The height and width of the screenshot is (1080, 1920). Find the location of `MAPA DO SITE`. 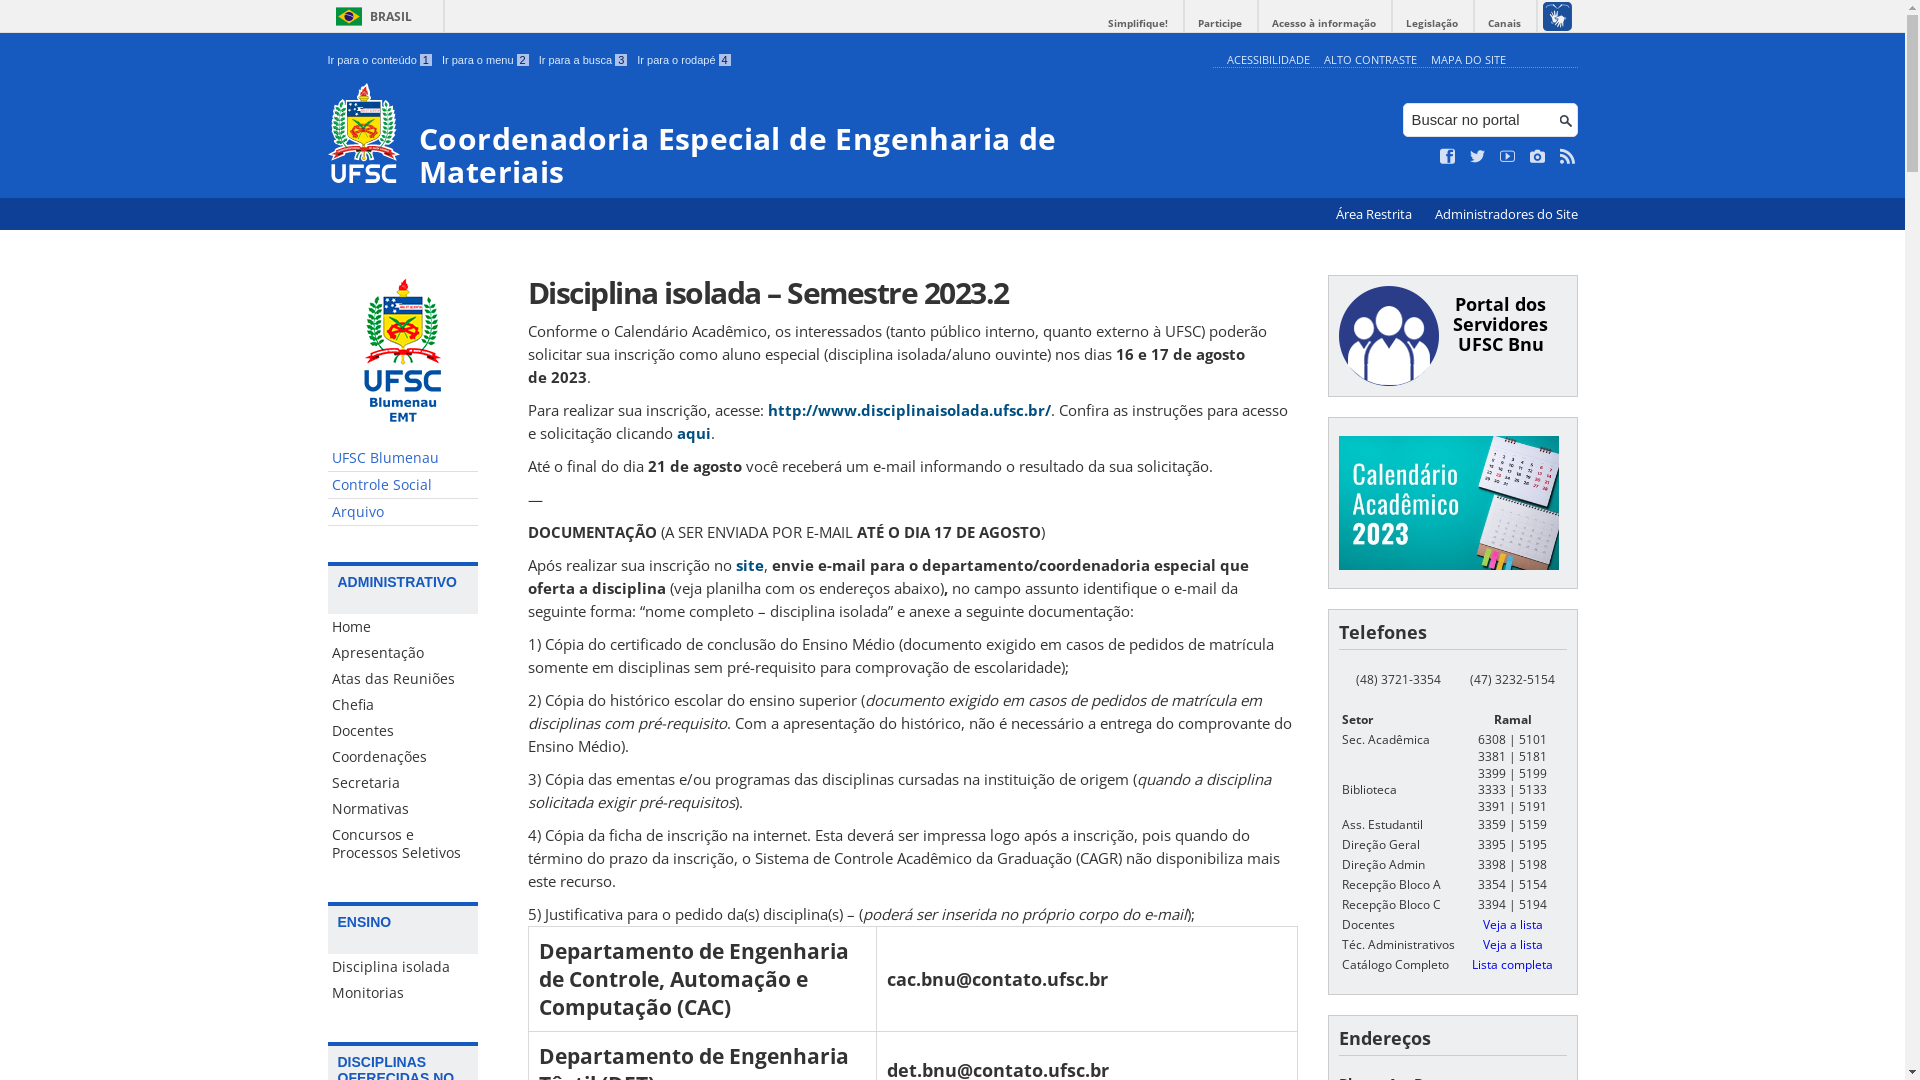

MAPA DO SITE is located at coordinates (1468, 60).